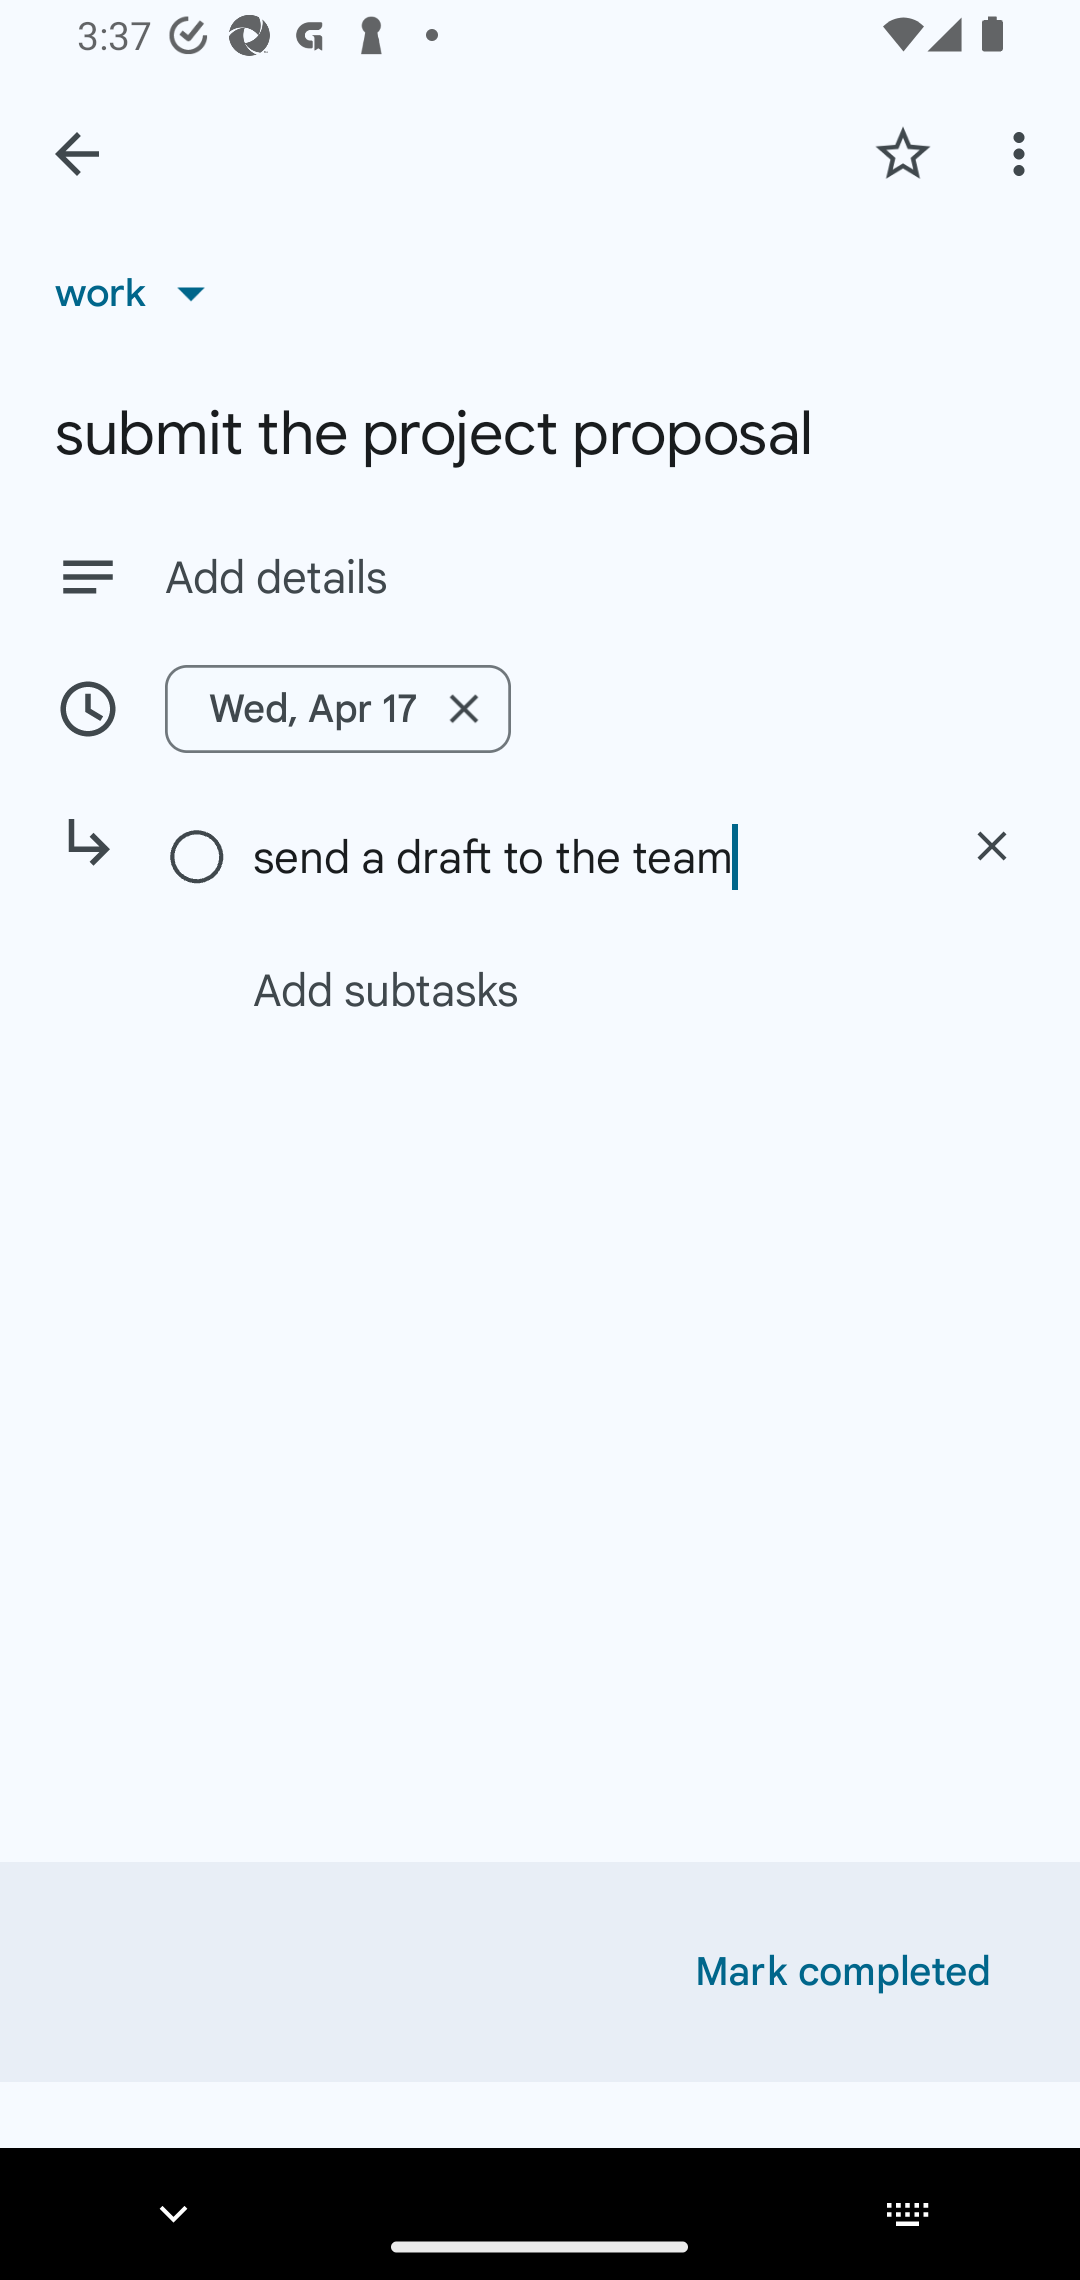 Image resolution: width=1080 pixels, height=2280 pixels. I want to click on Mark as complete, so click(198, 858).